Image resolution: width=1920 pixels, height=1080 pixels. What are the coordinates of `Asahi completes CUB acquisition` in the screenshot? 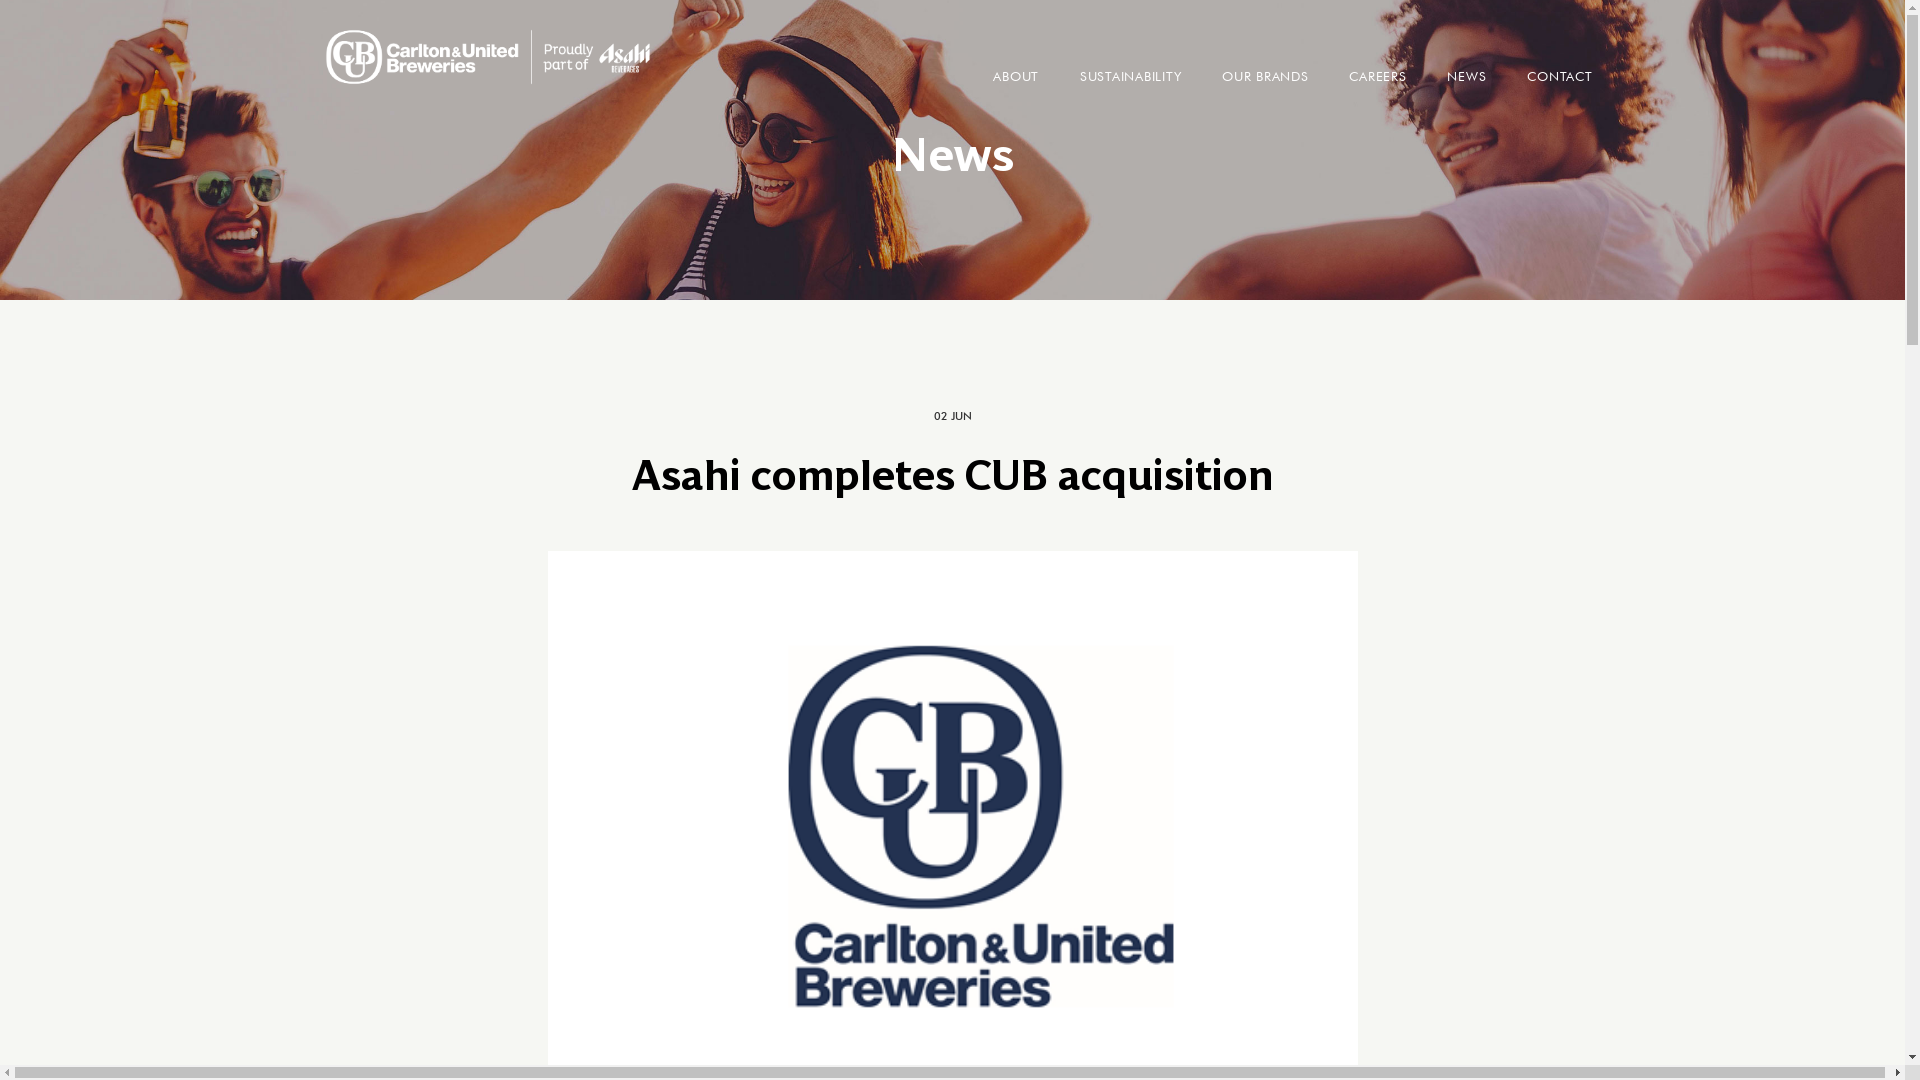 It's located at (953, 475).